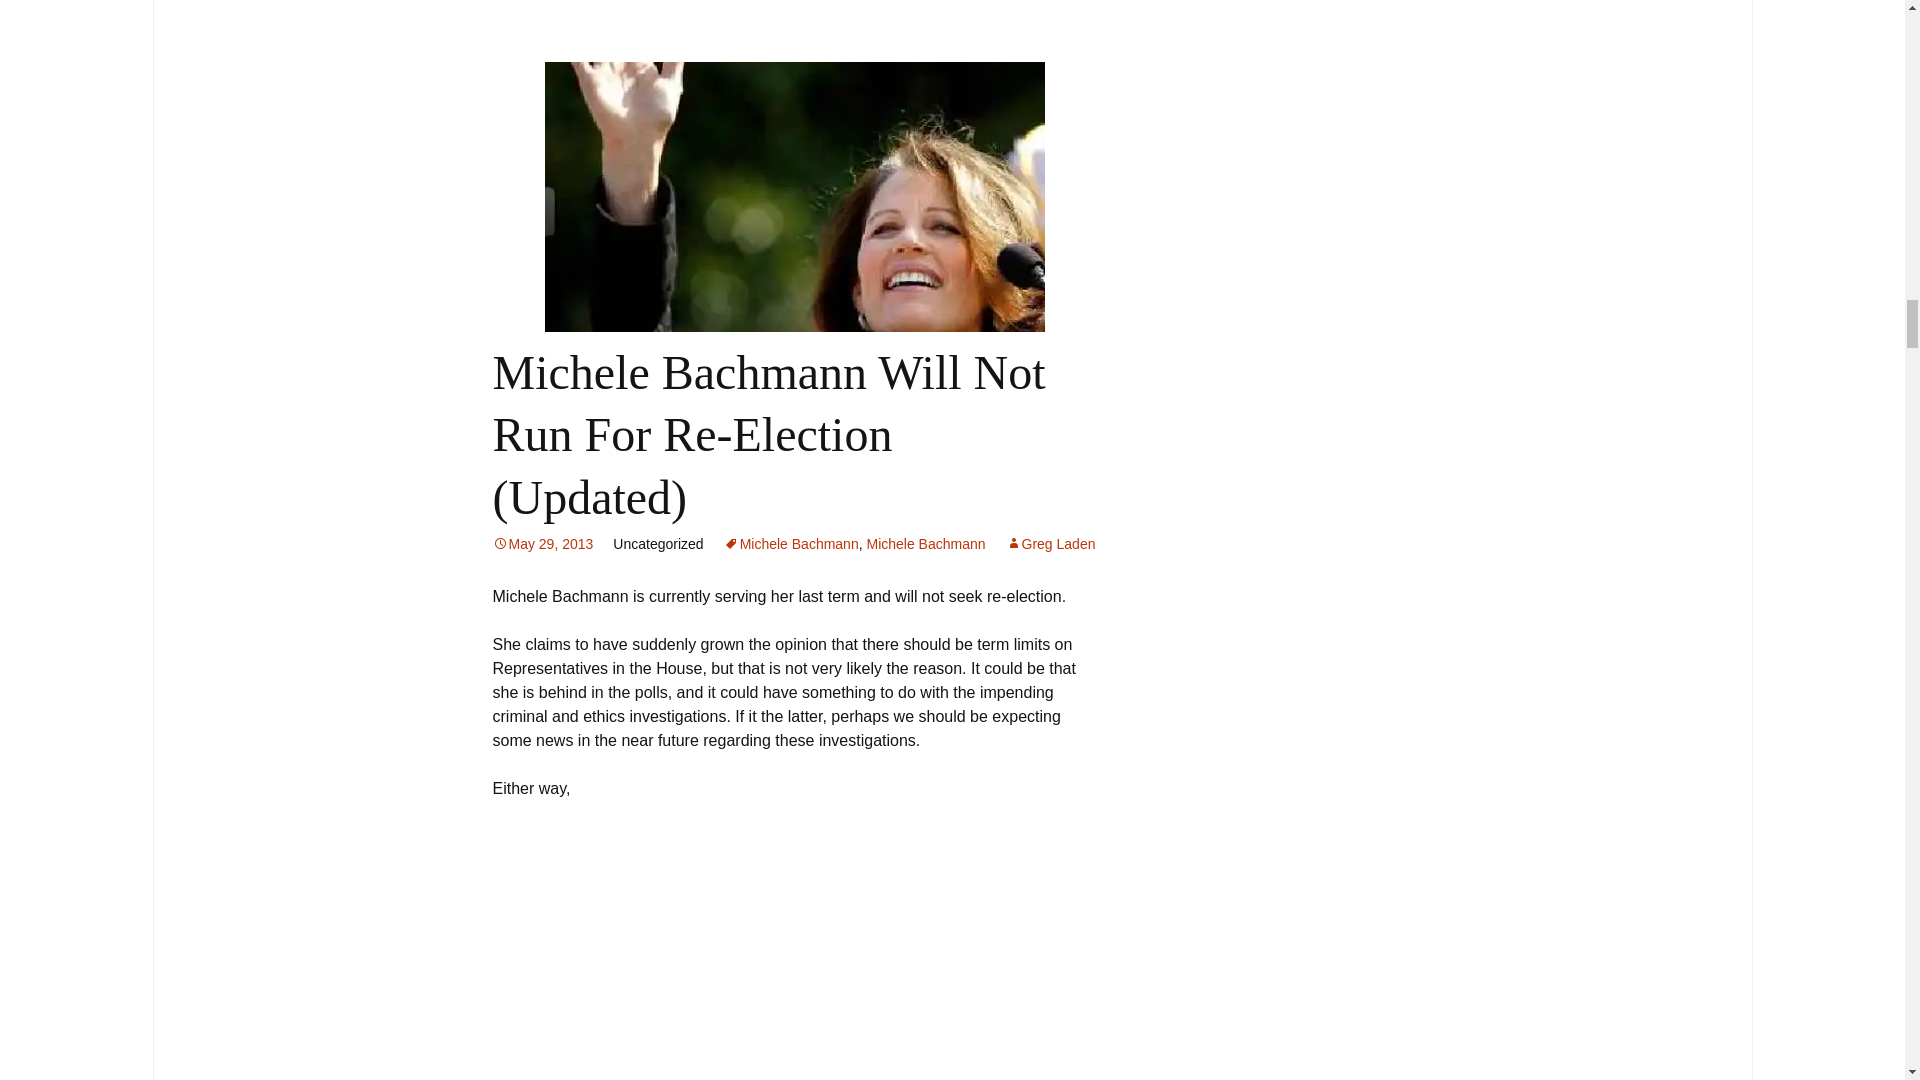  I want to click on View all posts by Greg Laden, so click(1051, 543).